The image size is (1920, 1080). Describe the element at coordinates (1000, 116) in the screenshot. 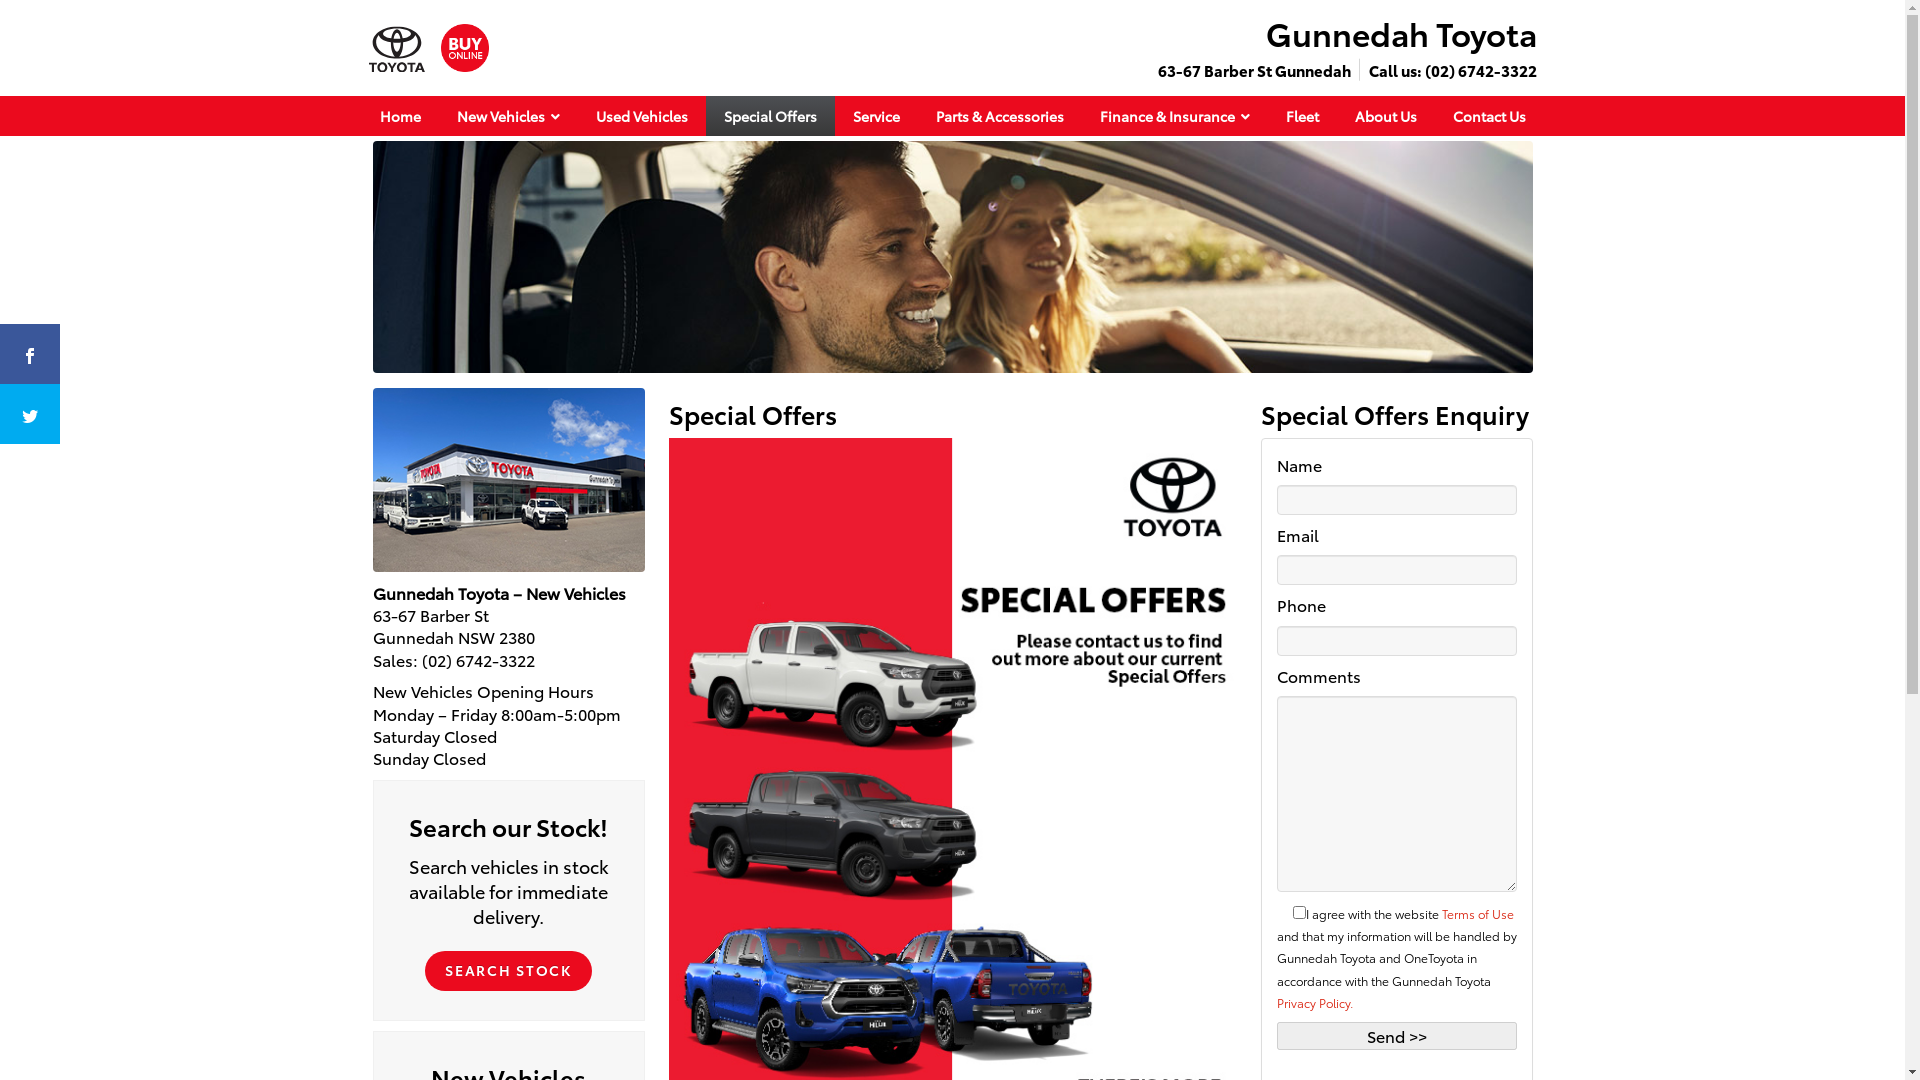

I see `Parts & Accessories` at that location.